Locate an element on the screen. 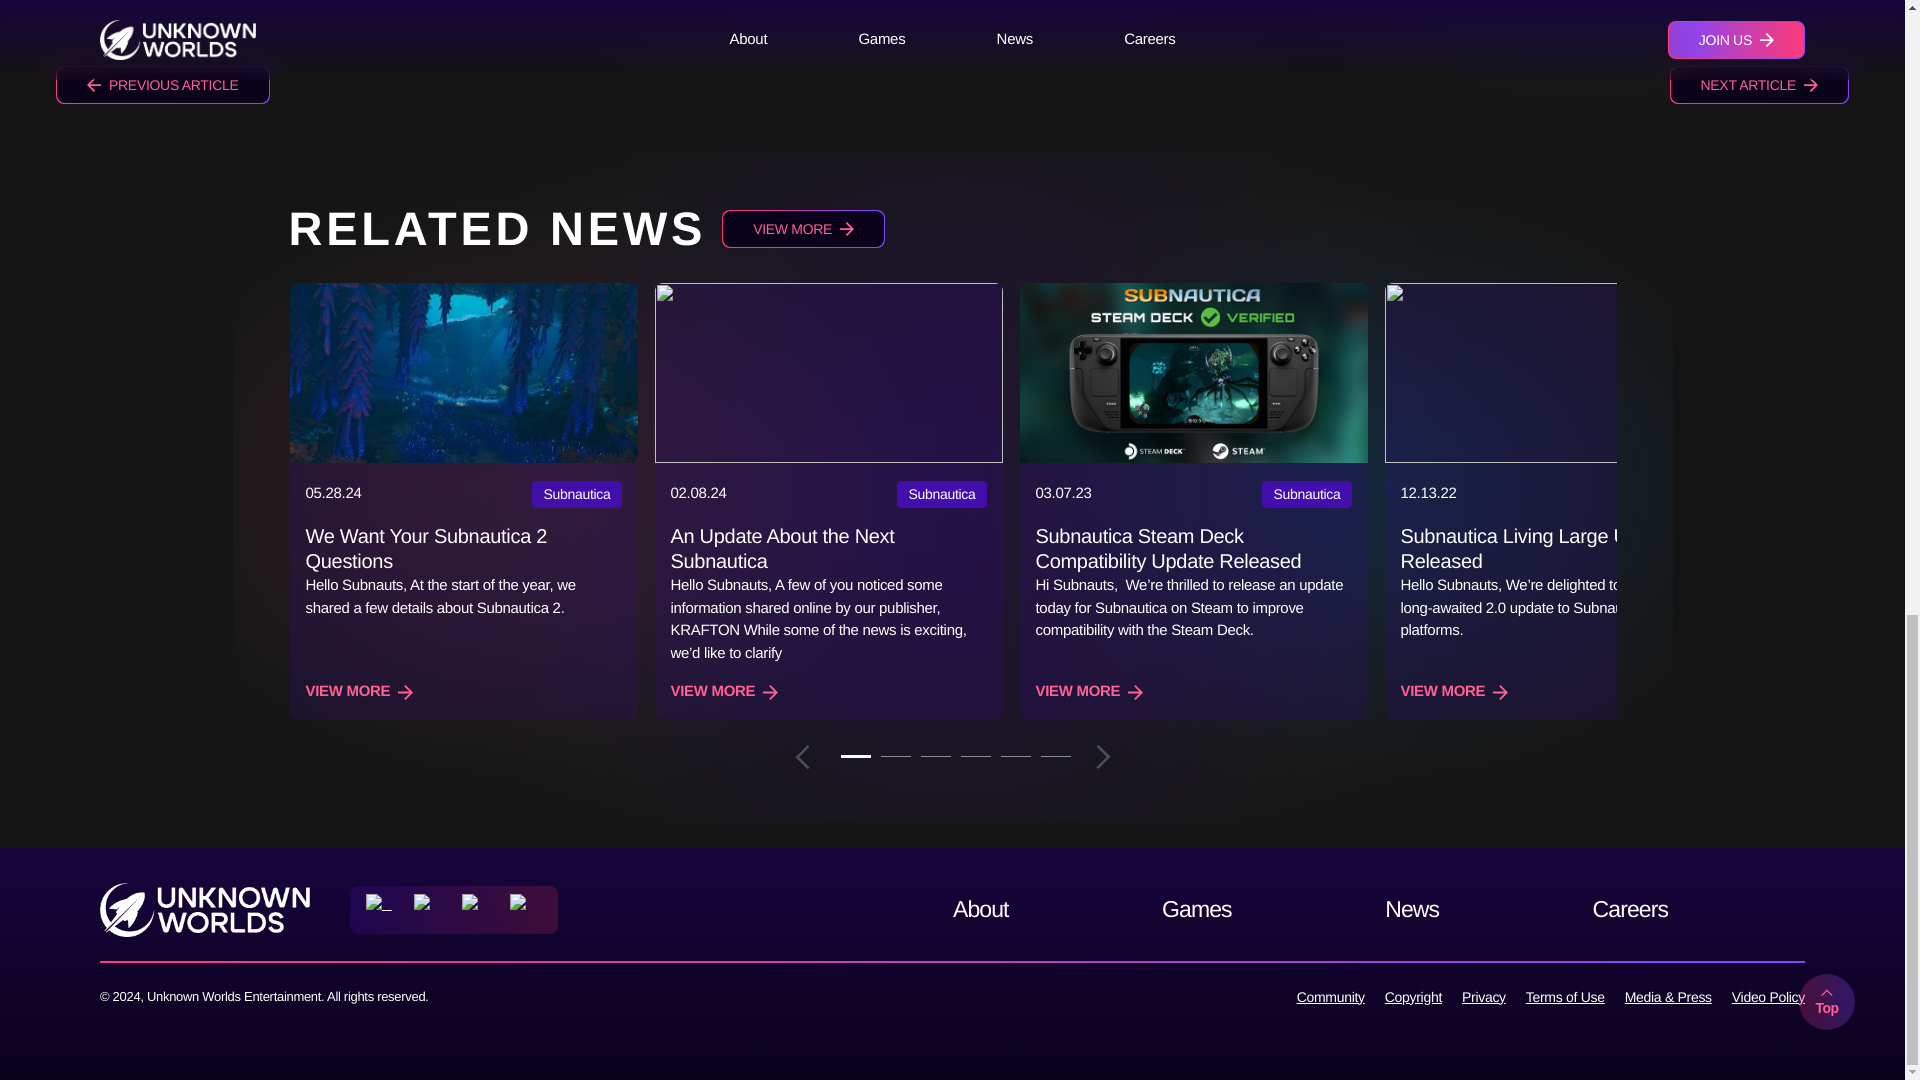  VIEW MORE is located at coordinates (1453, 692).